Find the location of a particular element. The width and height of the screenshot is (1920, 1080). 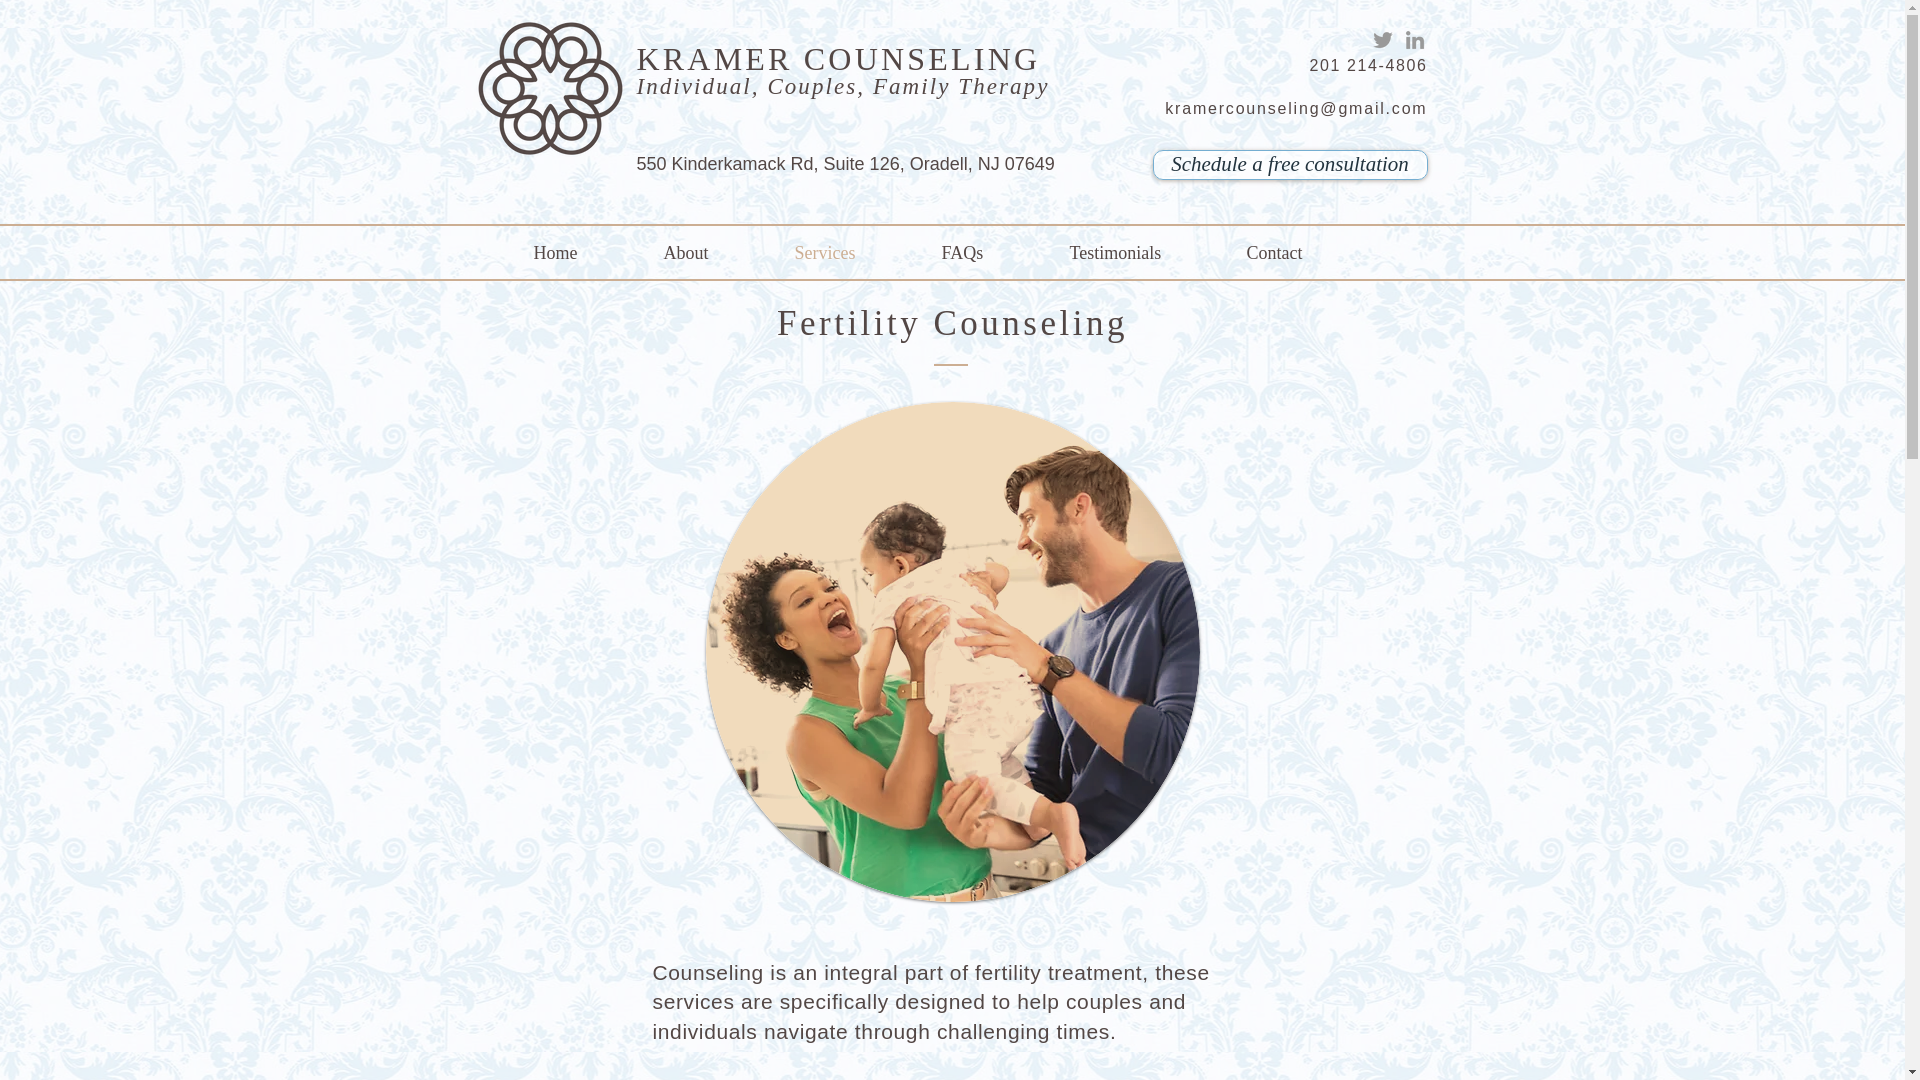

Services is located at coordinates (857, 254).